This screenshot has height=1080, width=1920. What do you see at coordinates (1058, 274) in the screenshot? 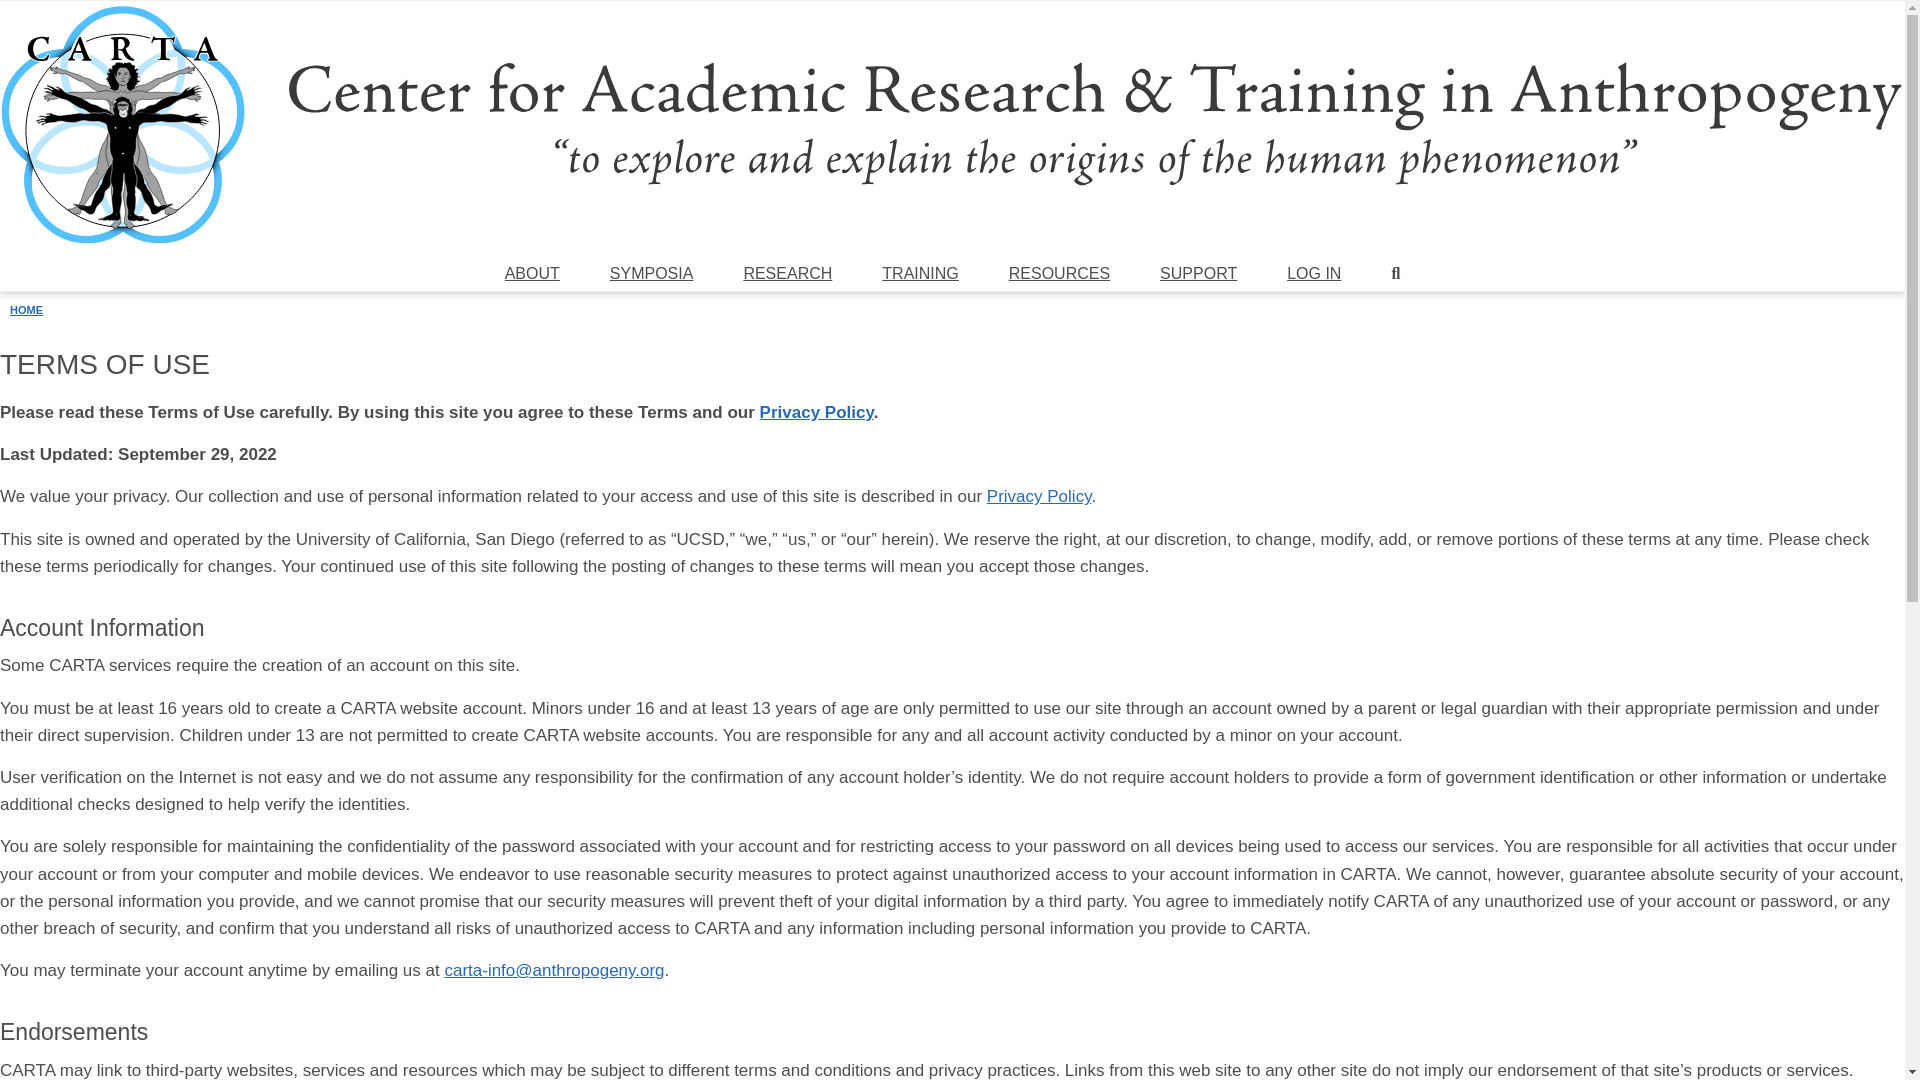
I see `RESOURCES` at bounding box center [1058, 274].